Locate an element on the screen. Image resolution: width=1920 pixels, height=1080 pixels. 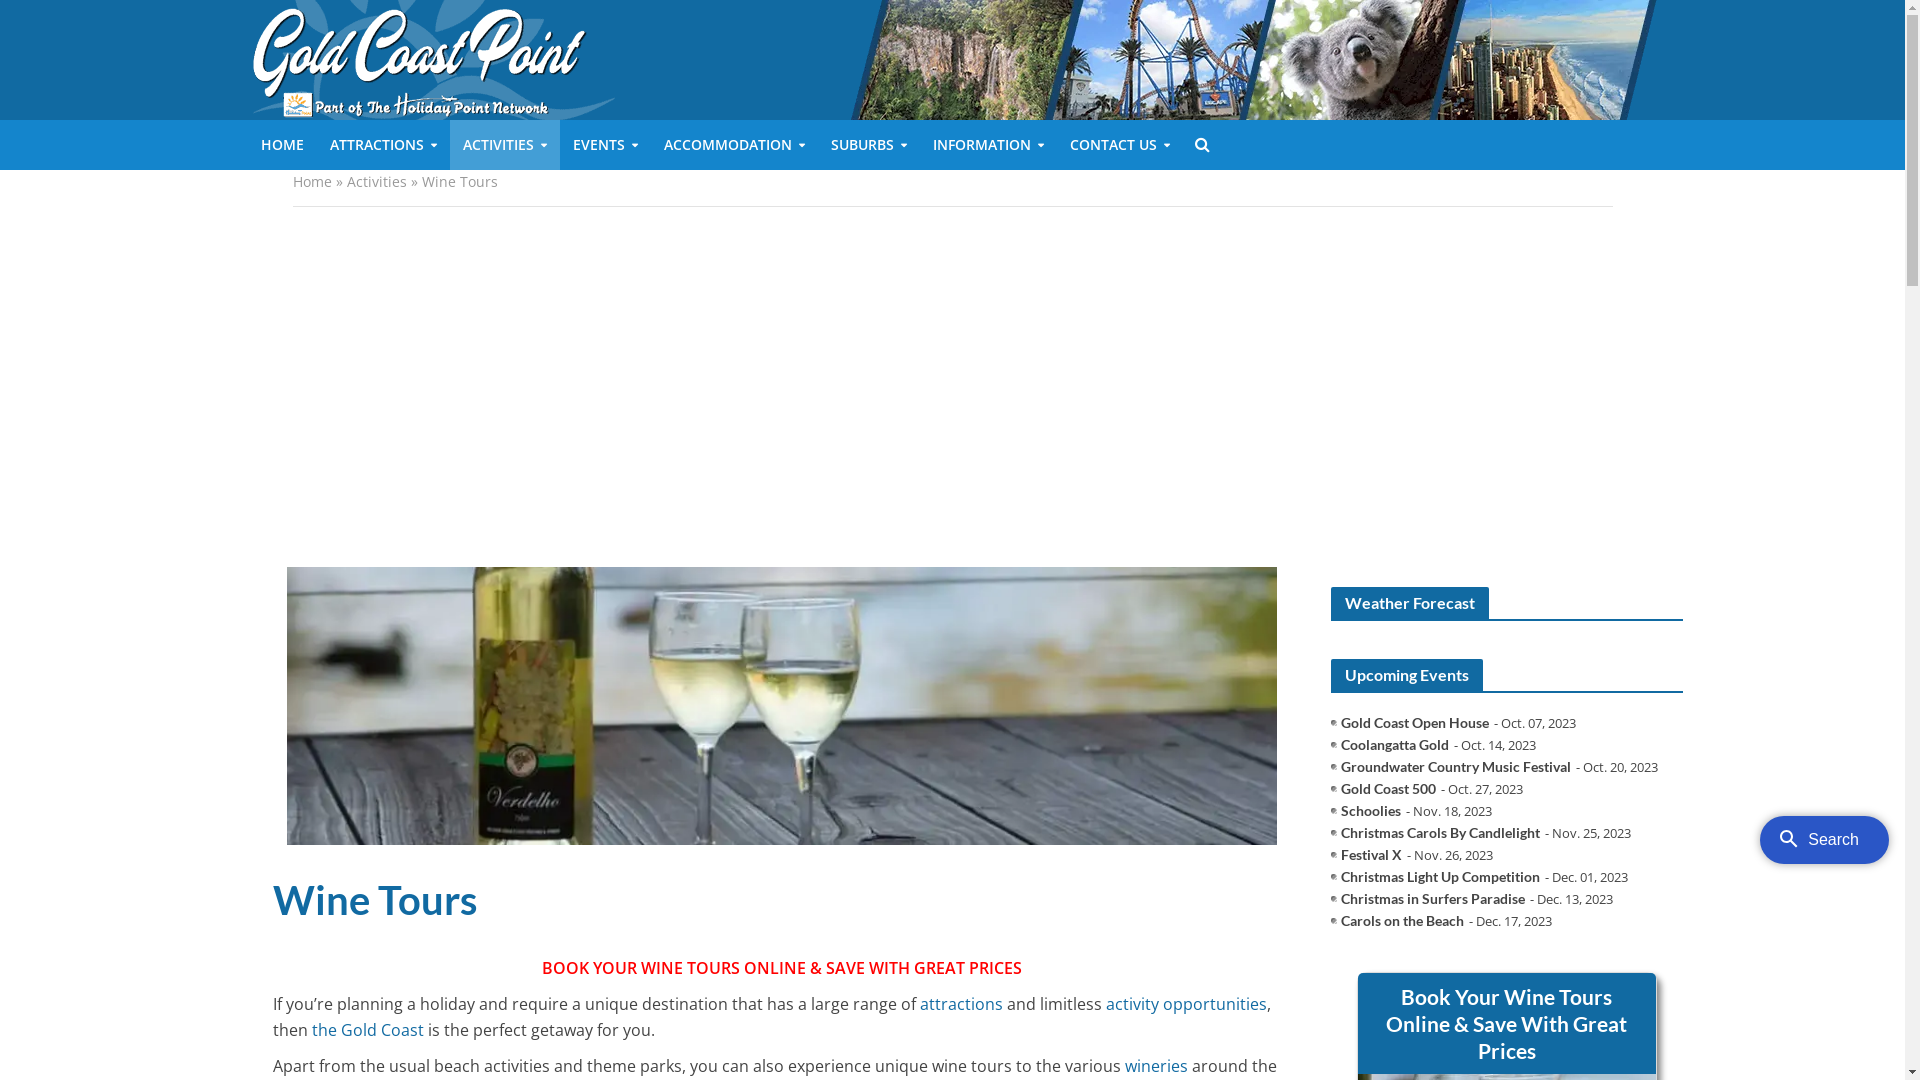
Home is located at coordinates (312, 182).